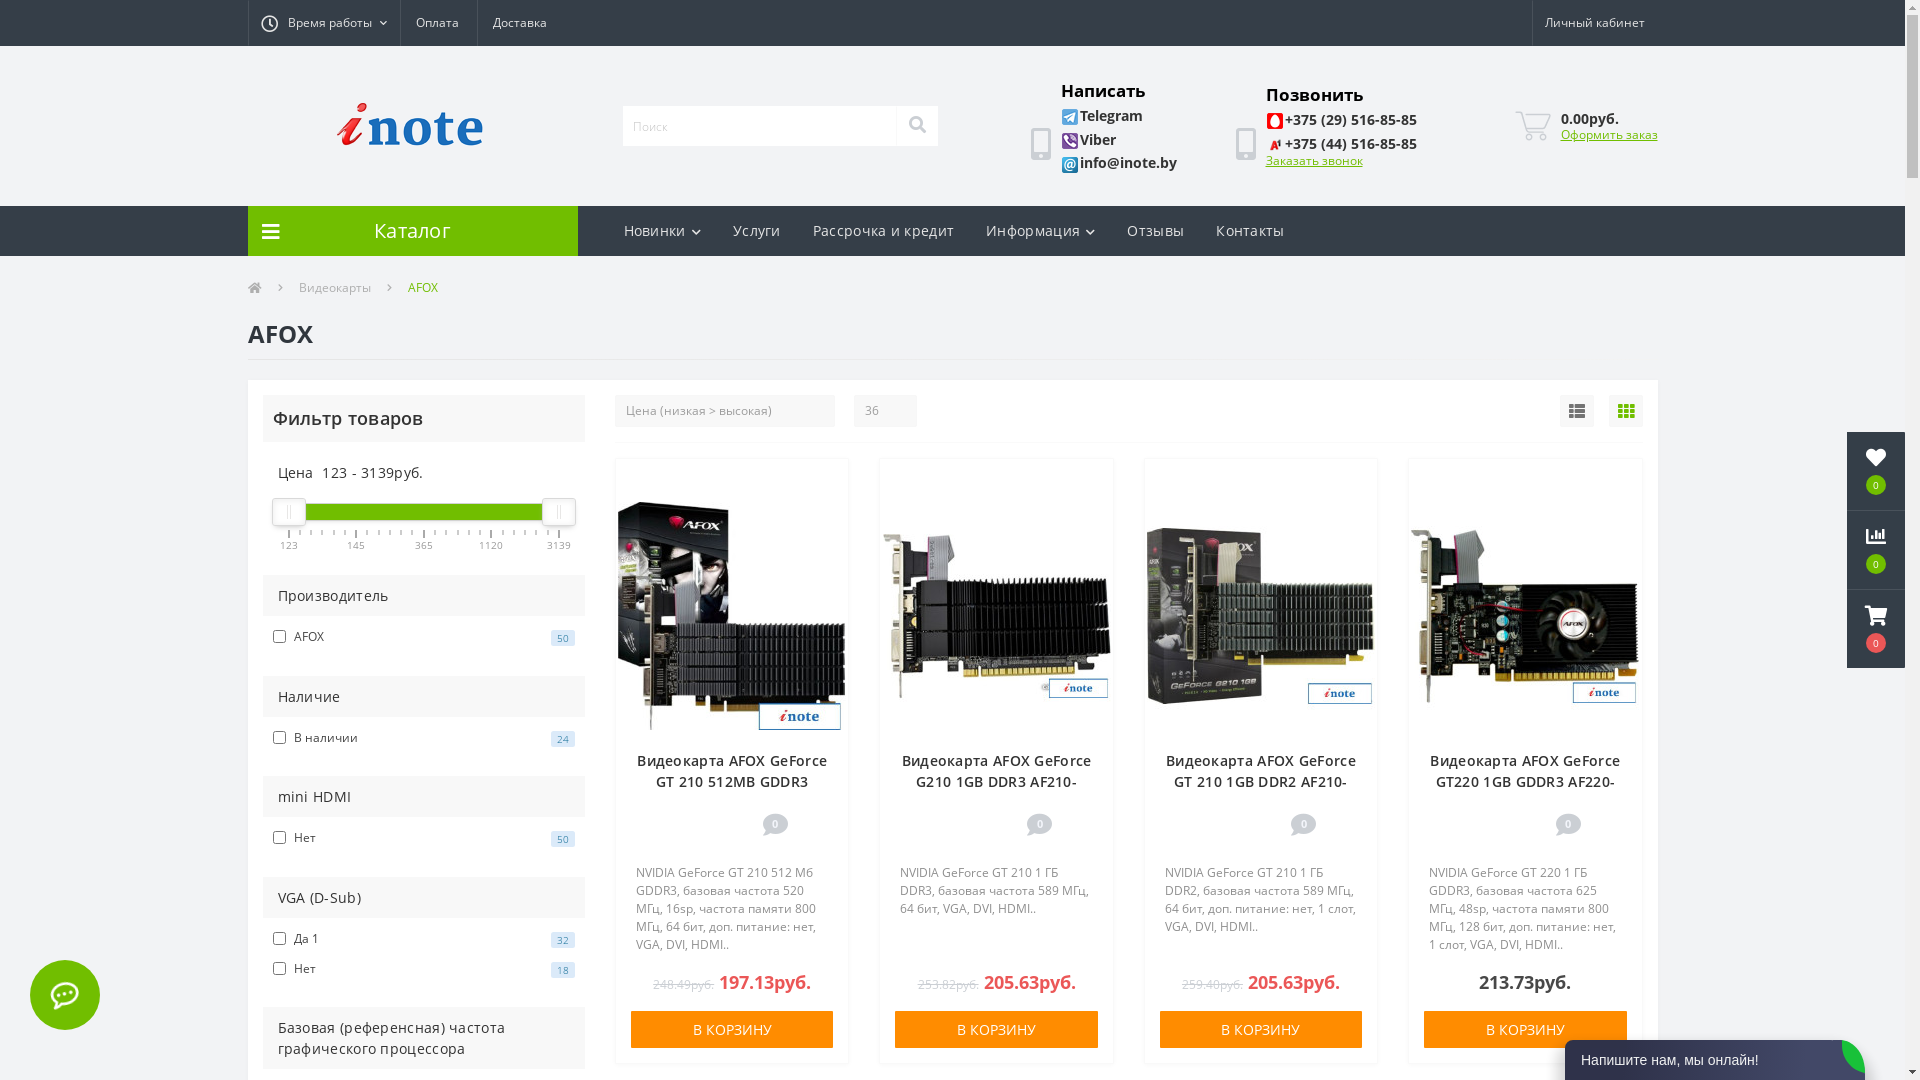  I want to click on Telegram, so click(1102, 116).